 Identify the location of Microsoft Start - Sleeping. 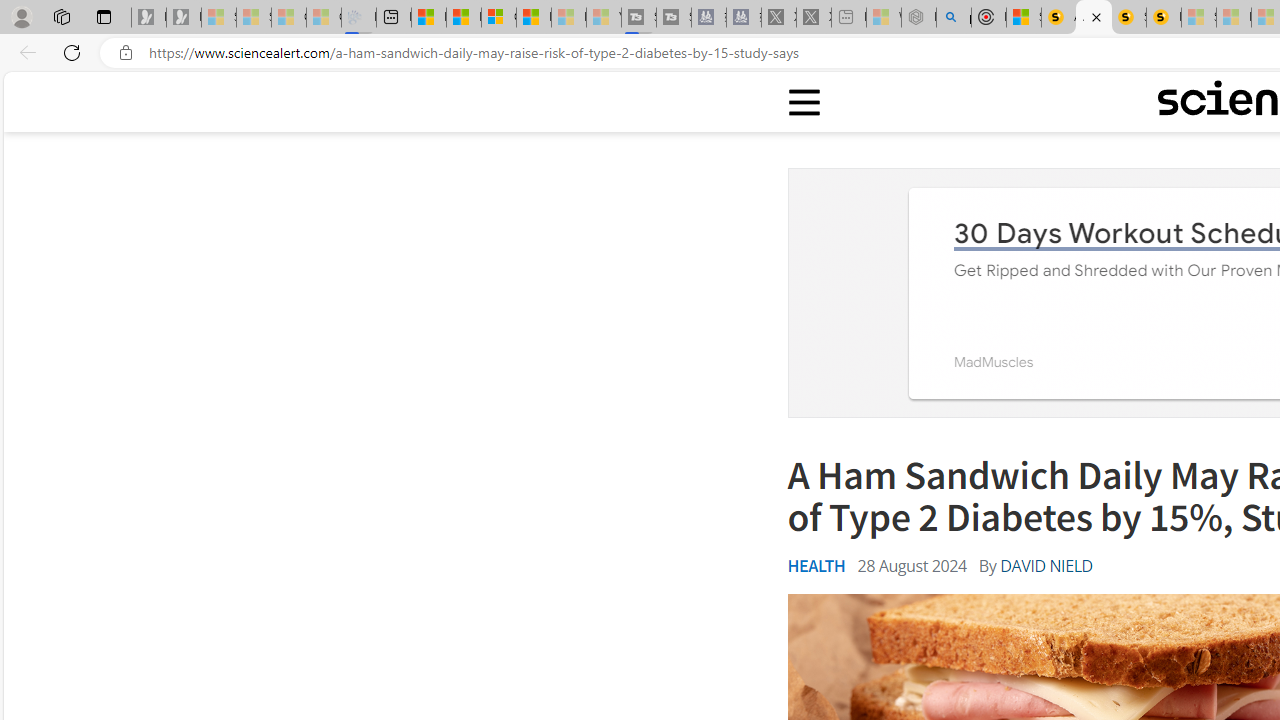
(568, 18).